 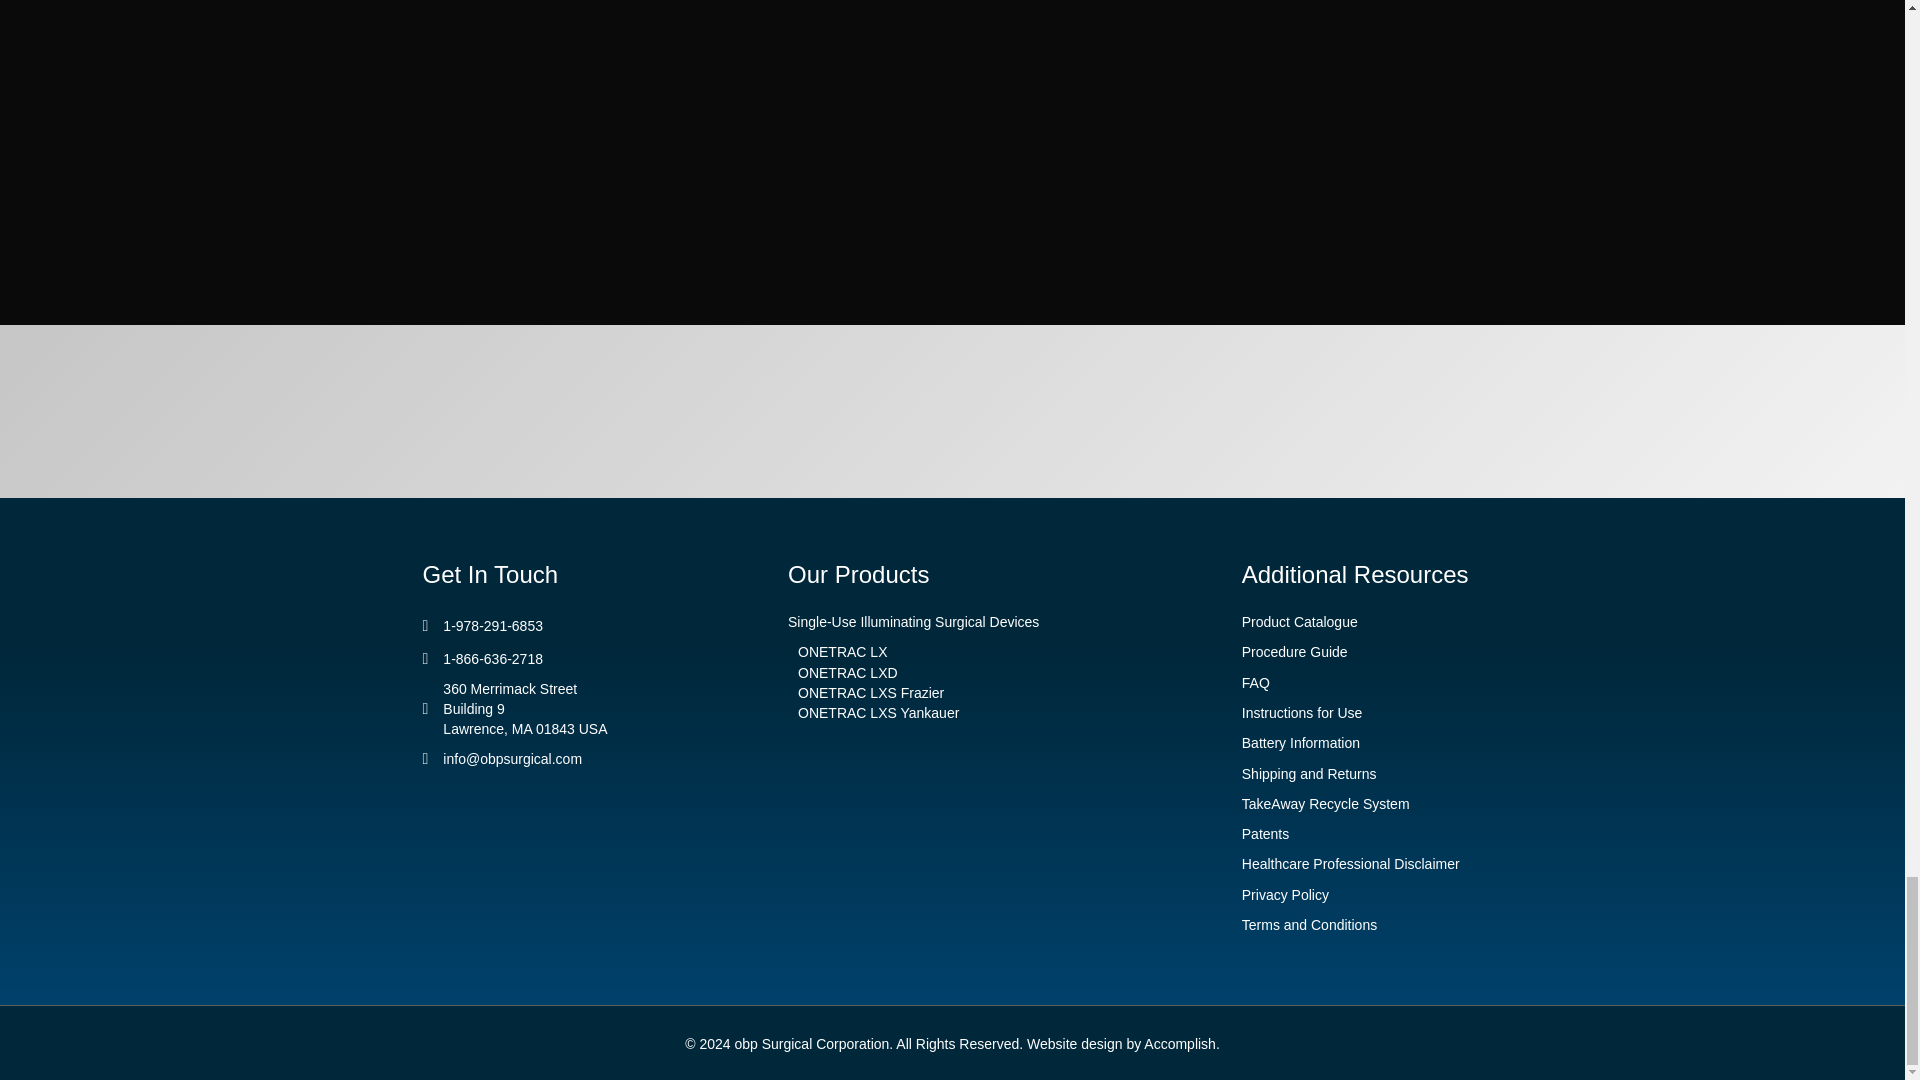 What do you see at coordinates (493, 626) in the screenshot?
I see `1-978-291-6853` at bounding box center [493, 626].